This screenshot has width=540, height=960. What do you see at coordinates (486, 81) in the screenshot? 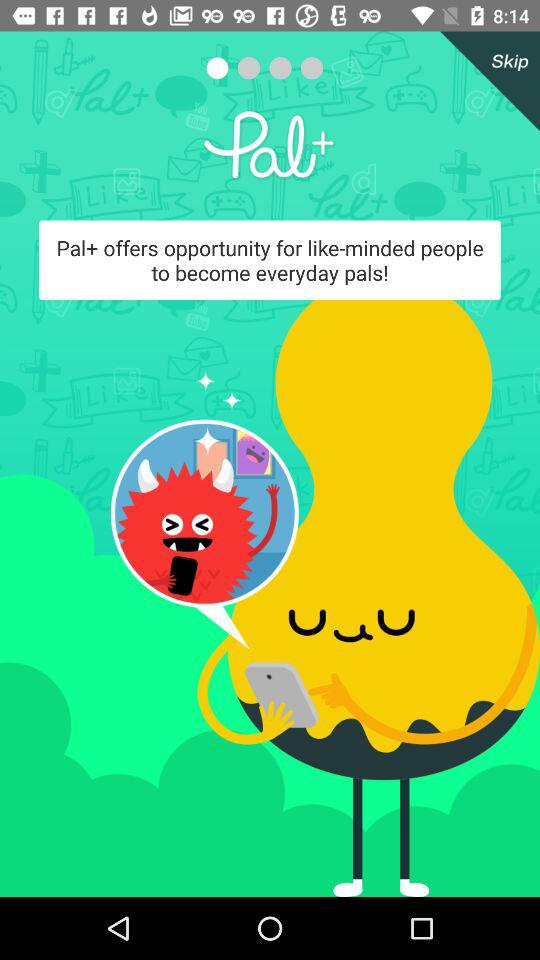
I see `click icon above pal offers opportunity` at bounding box center [486, 81].